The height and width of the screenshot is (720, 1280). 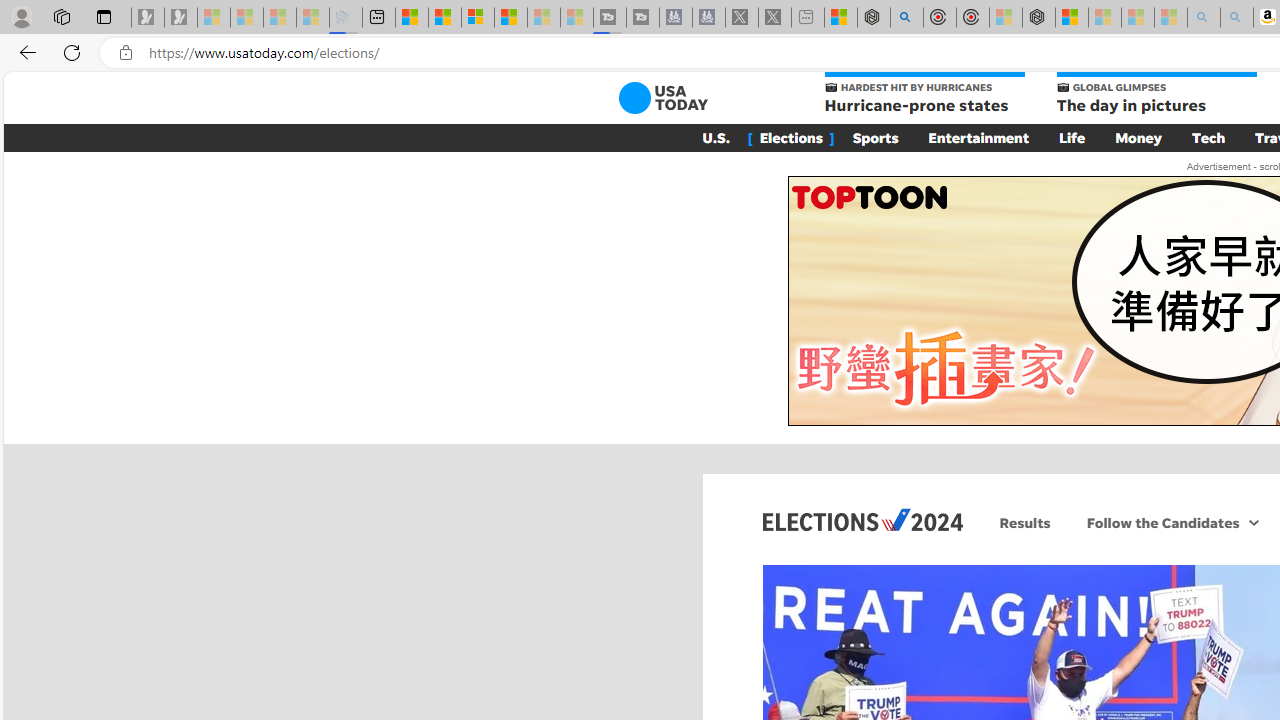 I want to click on New tab - Sleeping, so click(x=808, y=18).